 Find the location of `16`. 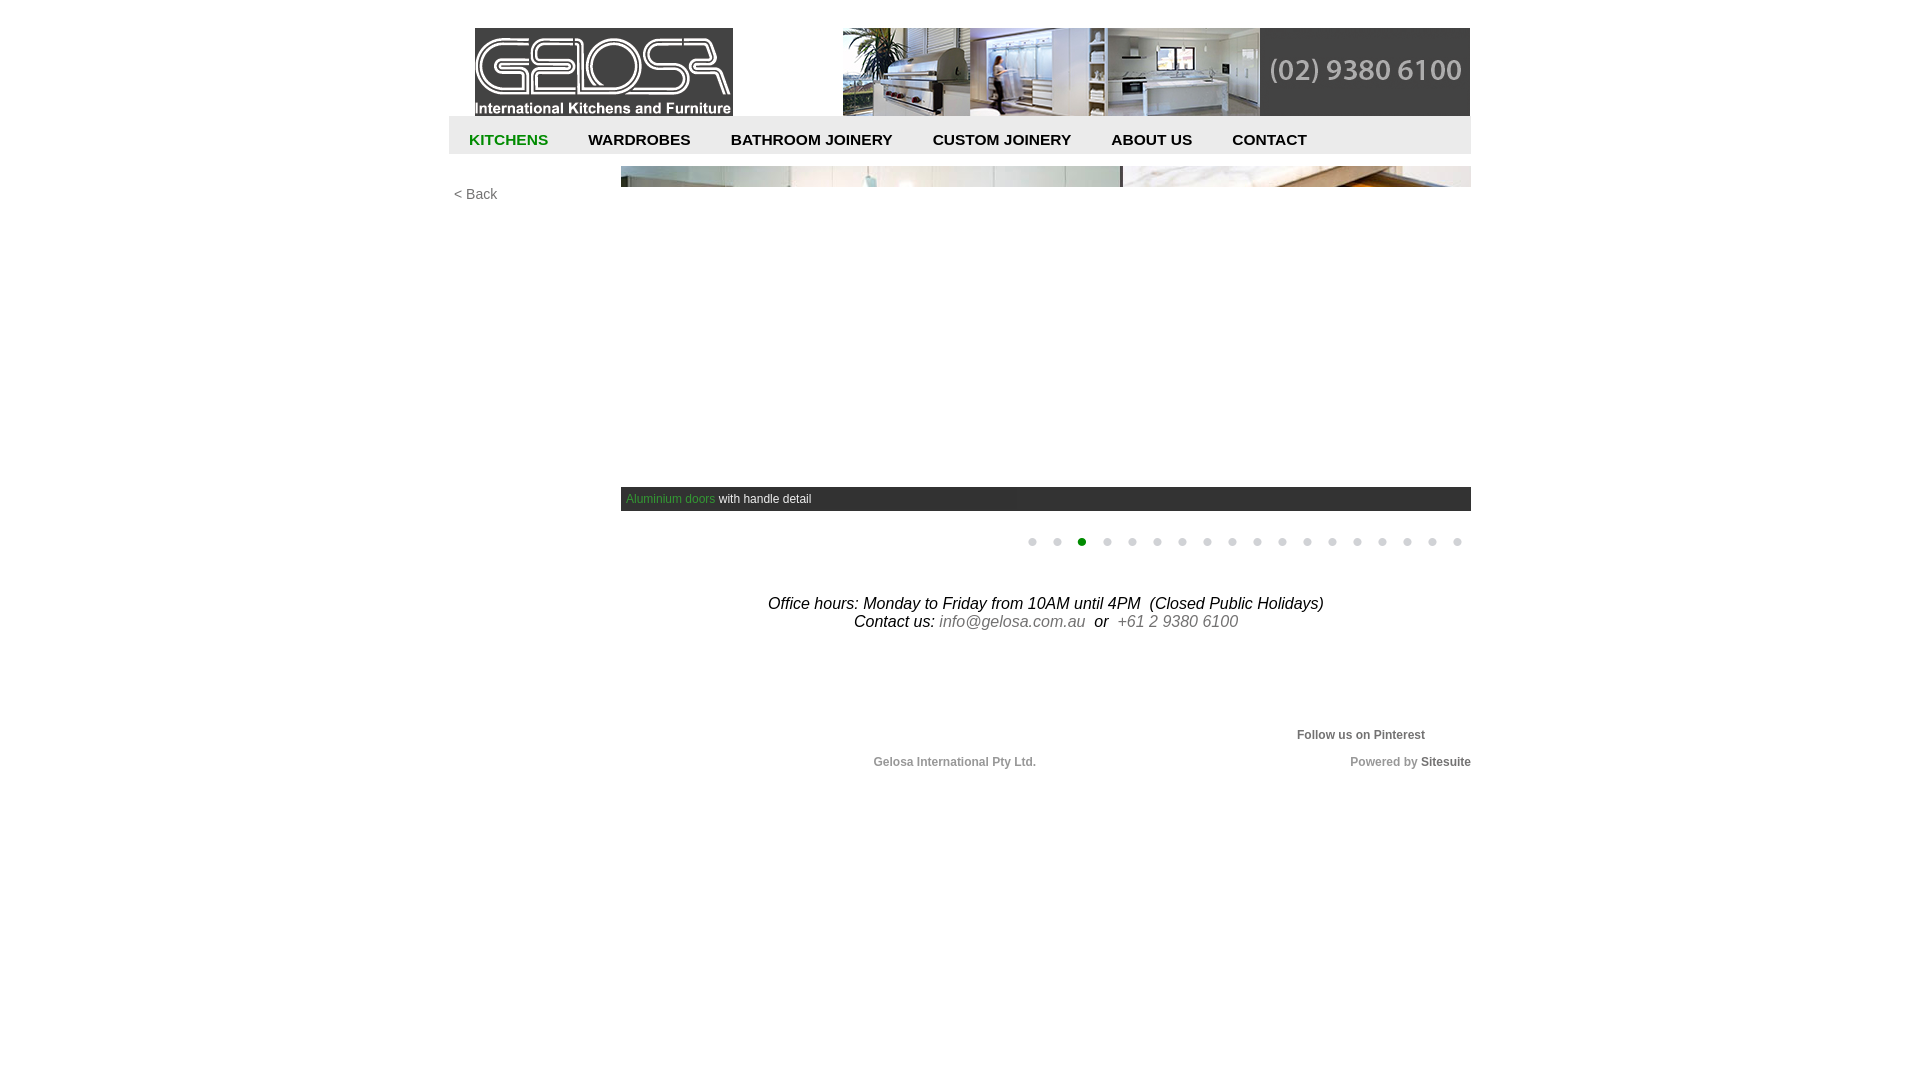

16 is located at coordinates (1407, 542).